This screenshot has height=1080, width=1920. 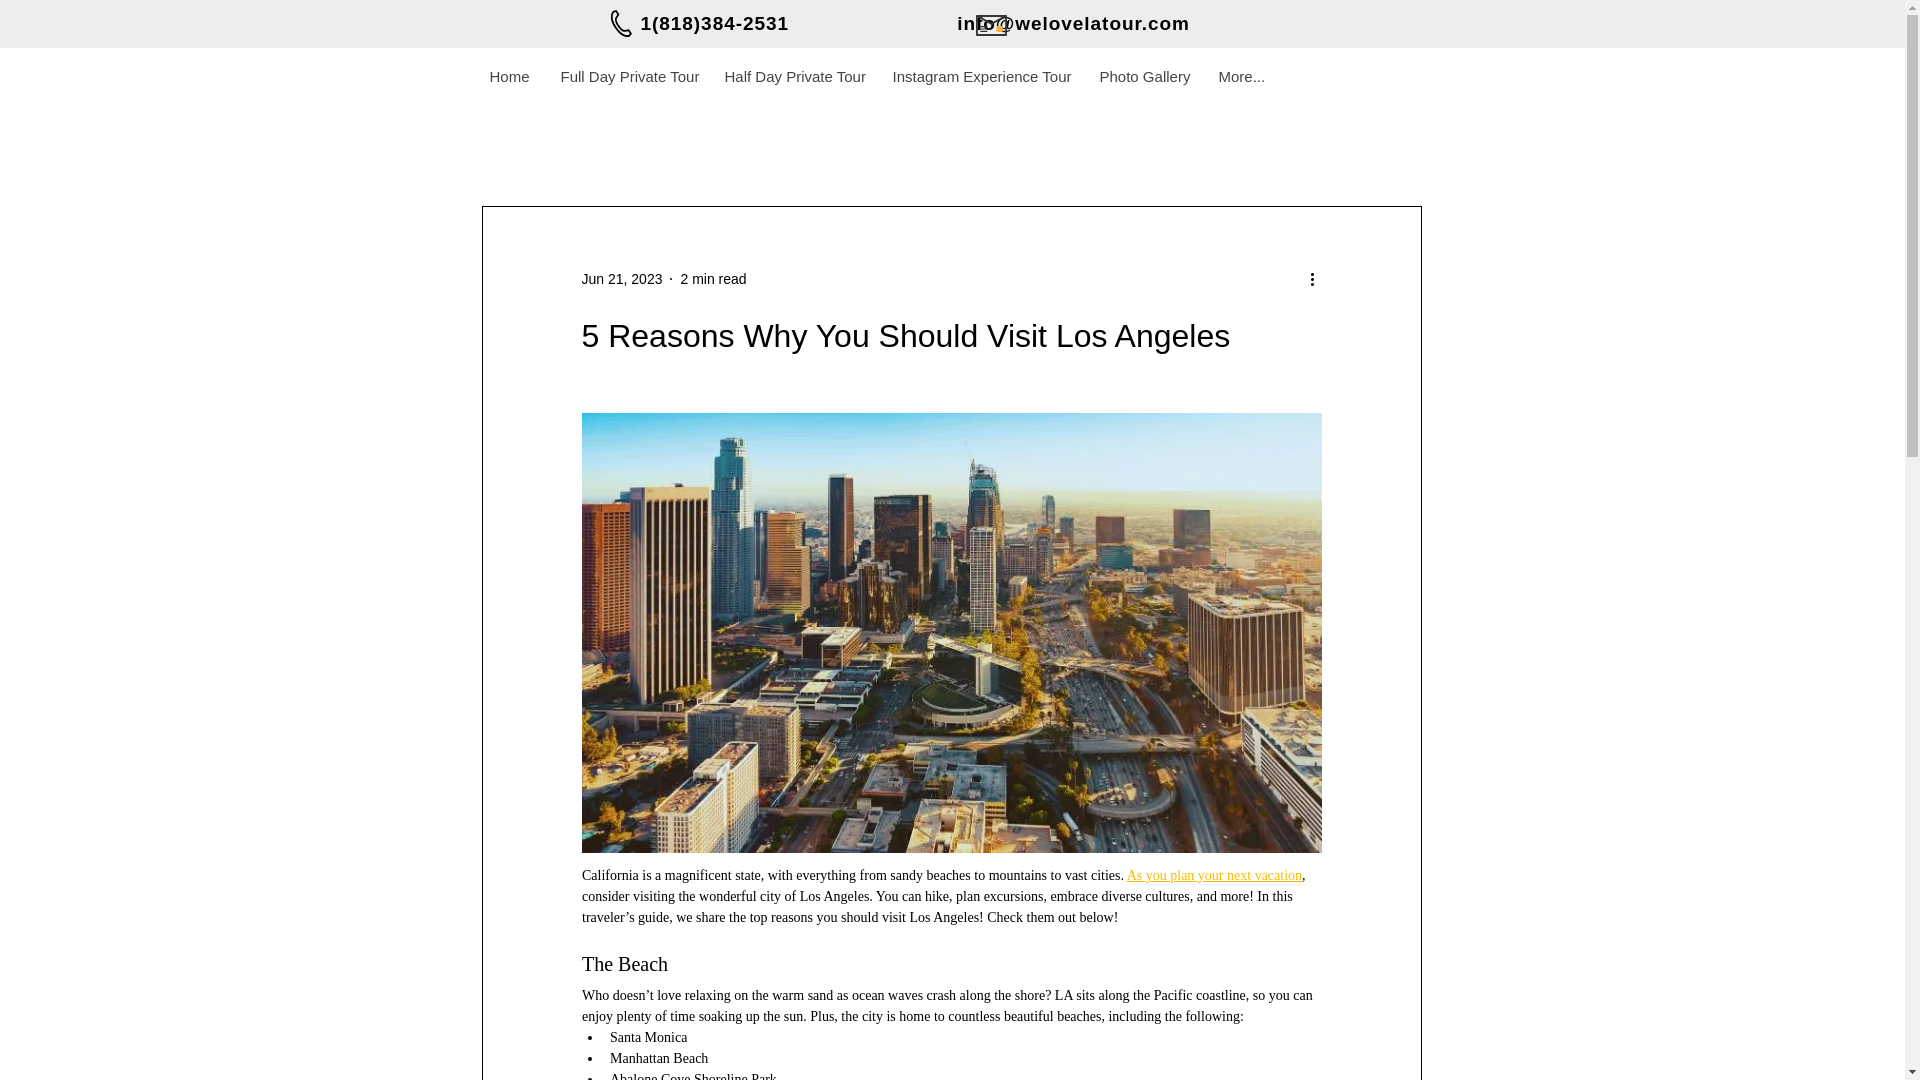 I want to click on Photo Gallery, so click(x=1144, y=76).